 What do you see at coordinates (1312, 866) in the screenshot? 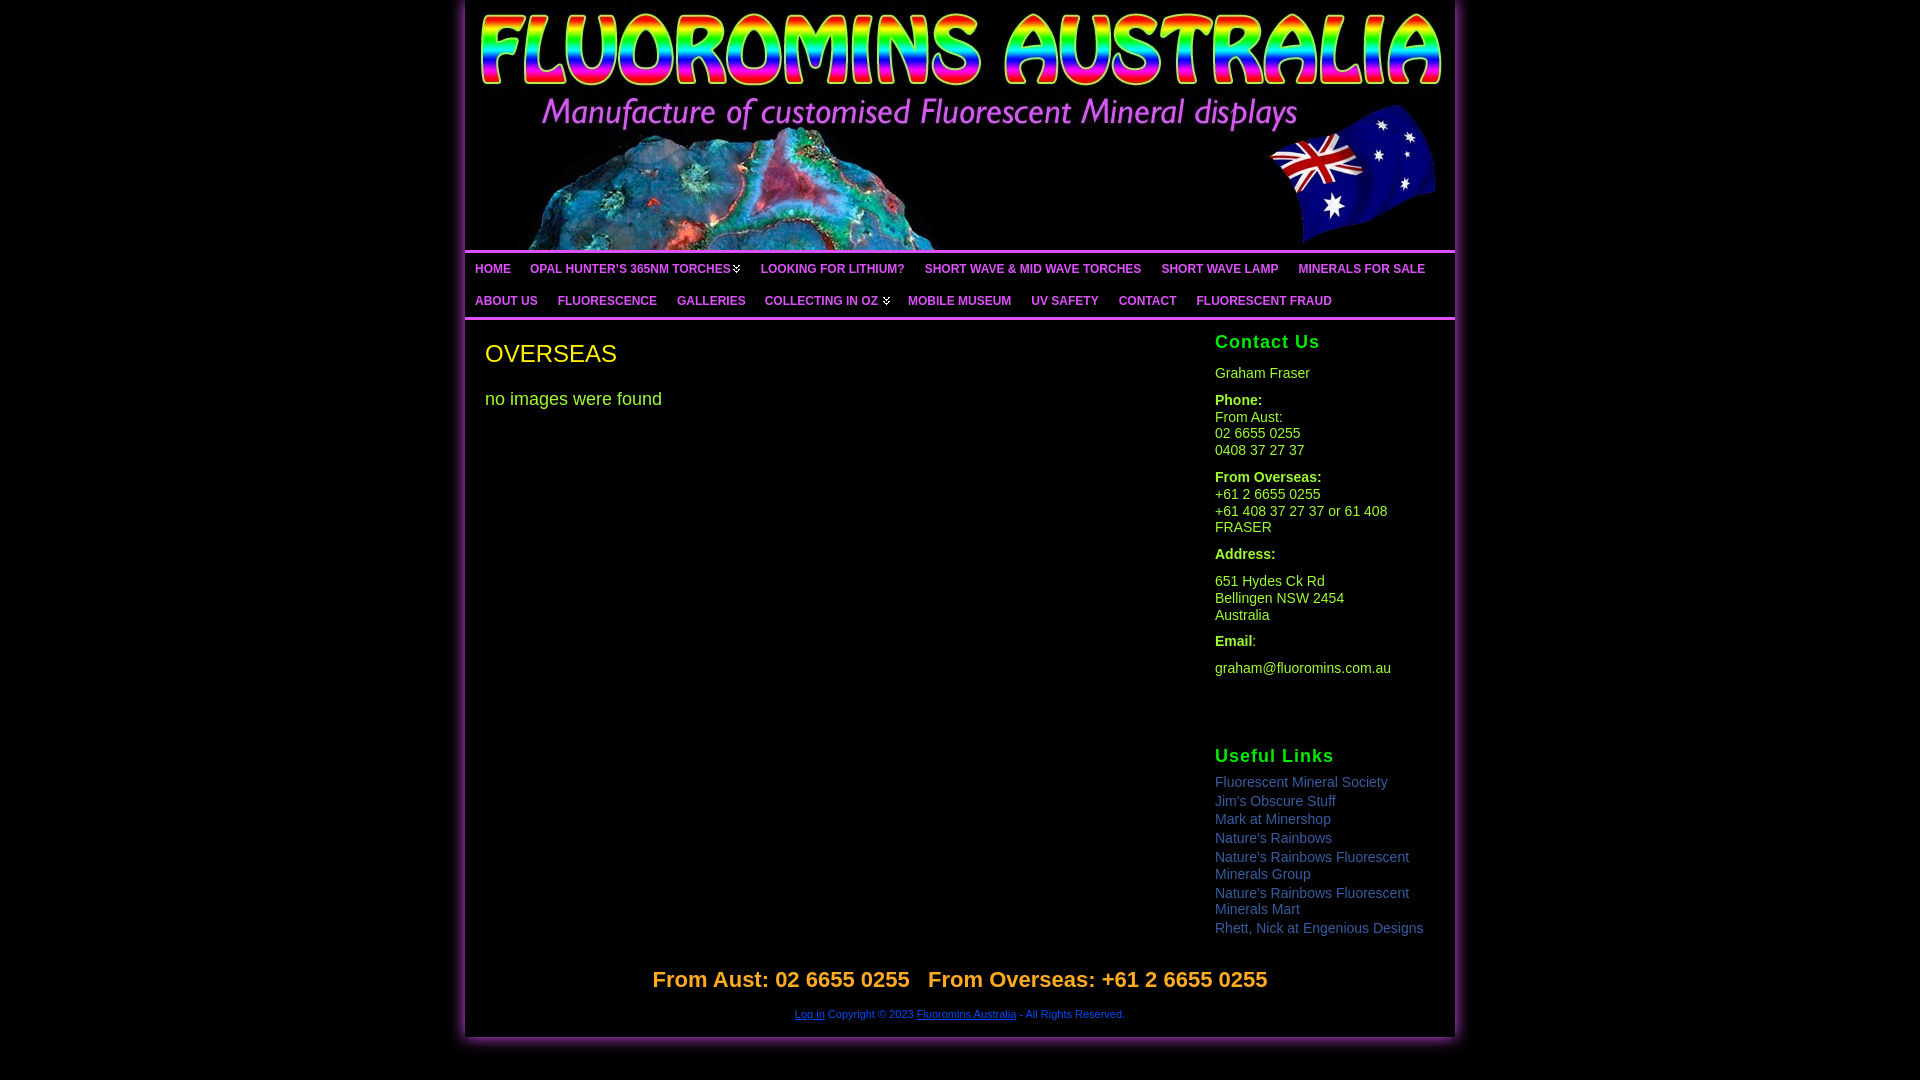
I see `Nature's Rainbows Fluorescent Minerals Group` at bounding box center [1312, 866].